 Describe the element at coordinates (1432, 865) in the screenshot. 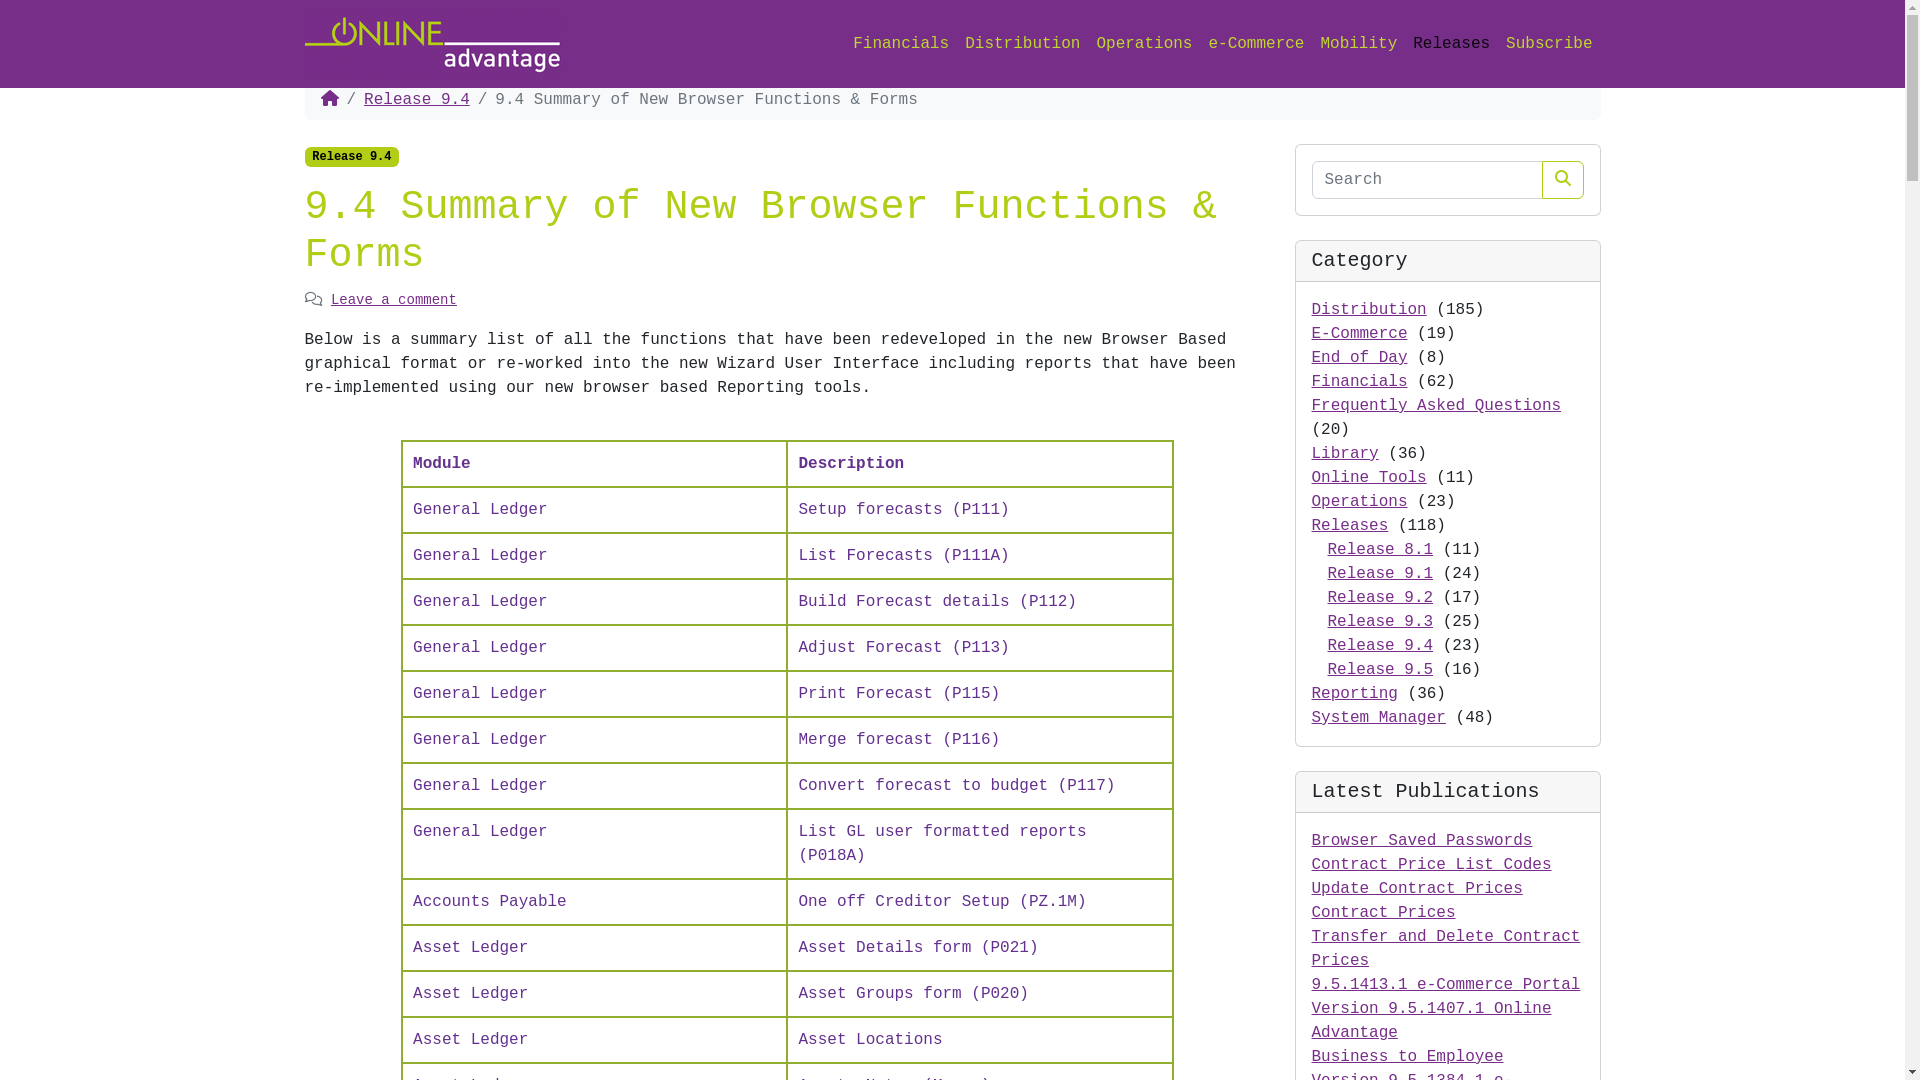

I see `Contract Price List Codes` at that location.